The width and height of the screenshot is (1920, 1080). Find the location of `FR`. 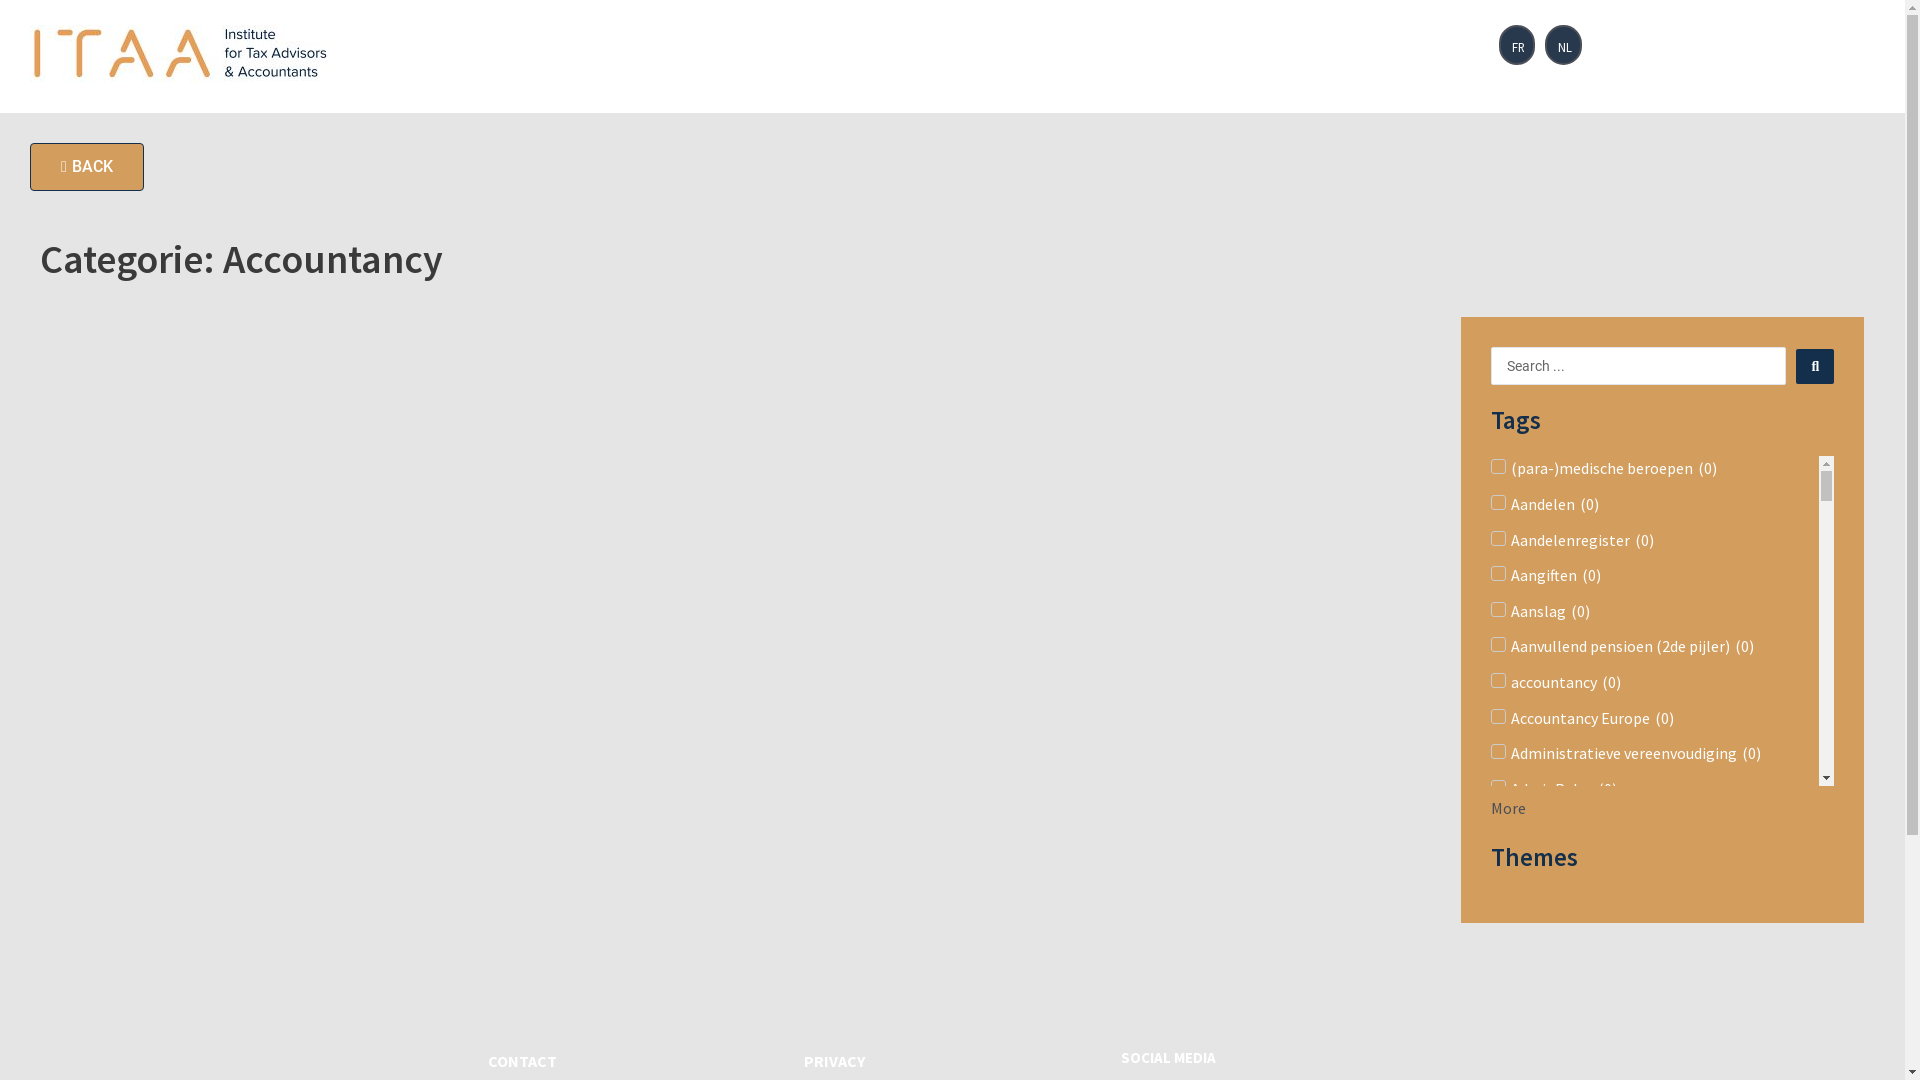

FR is located at coordinates (1517, 45).